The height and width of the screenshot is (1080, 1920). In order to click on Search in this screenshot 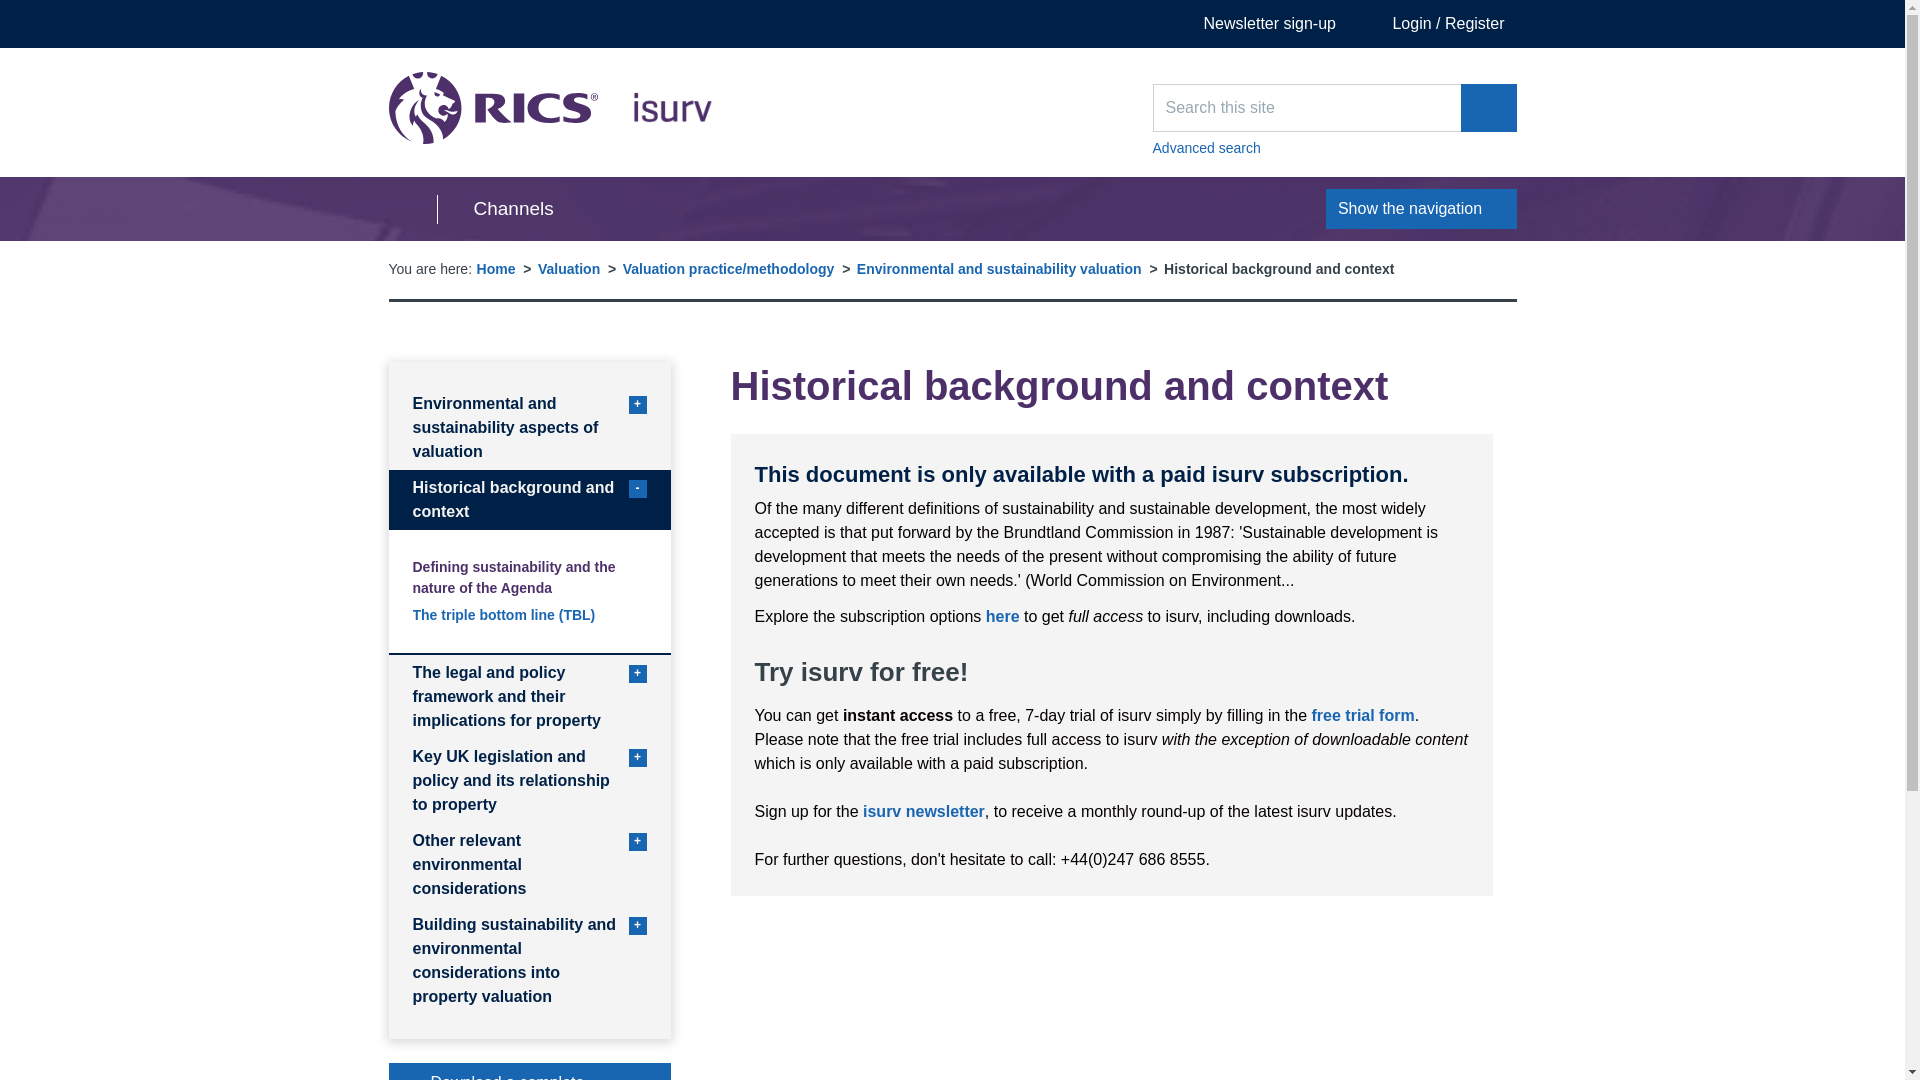, I will do `click(568, 268)`.